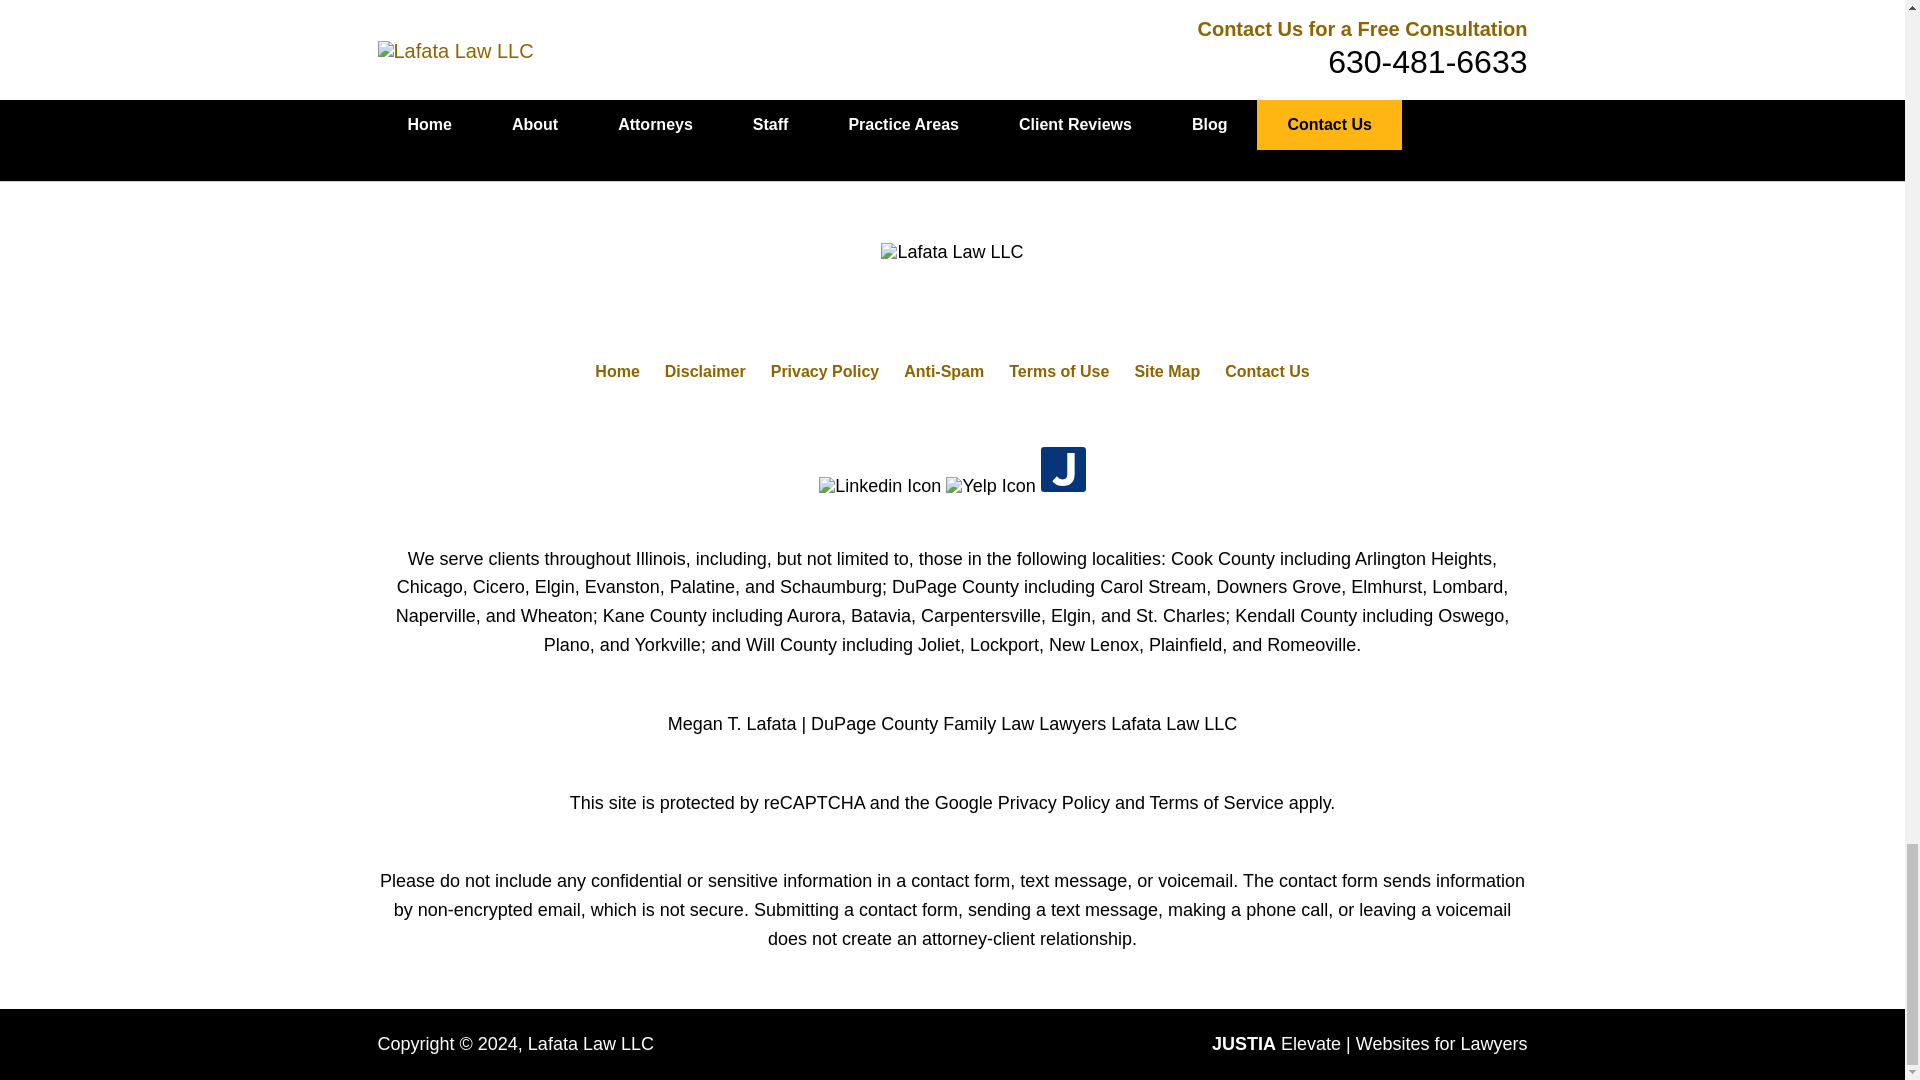  What do you see at coordinates (880, 486) in the screenshot?
I see `Linkedin` at bounding box center [880, 486].